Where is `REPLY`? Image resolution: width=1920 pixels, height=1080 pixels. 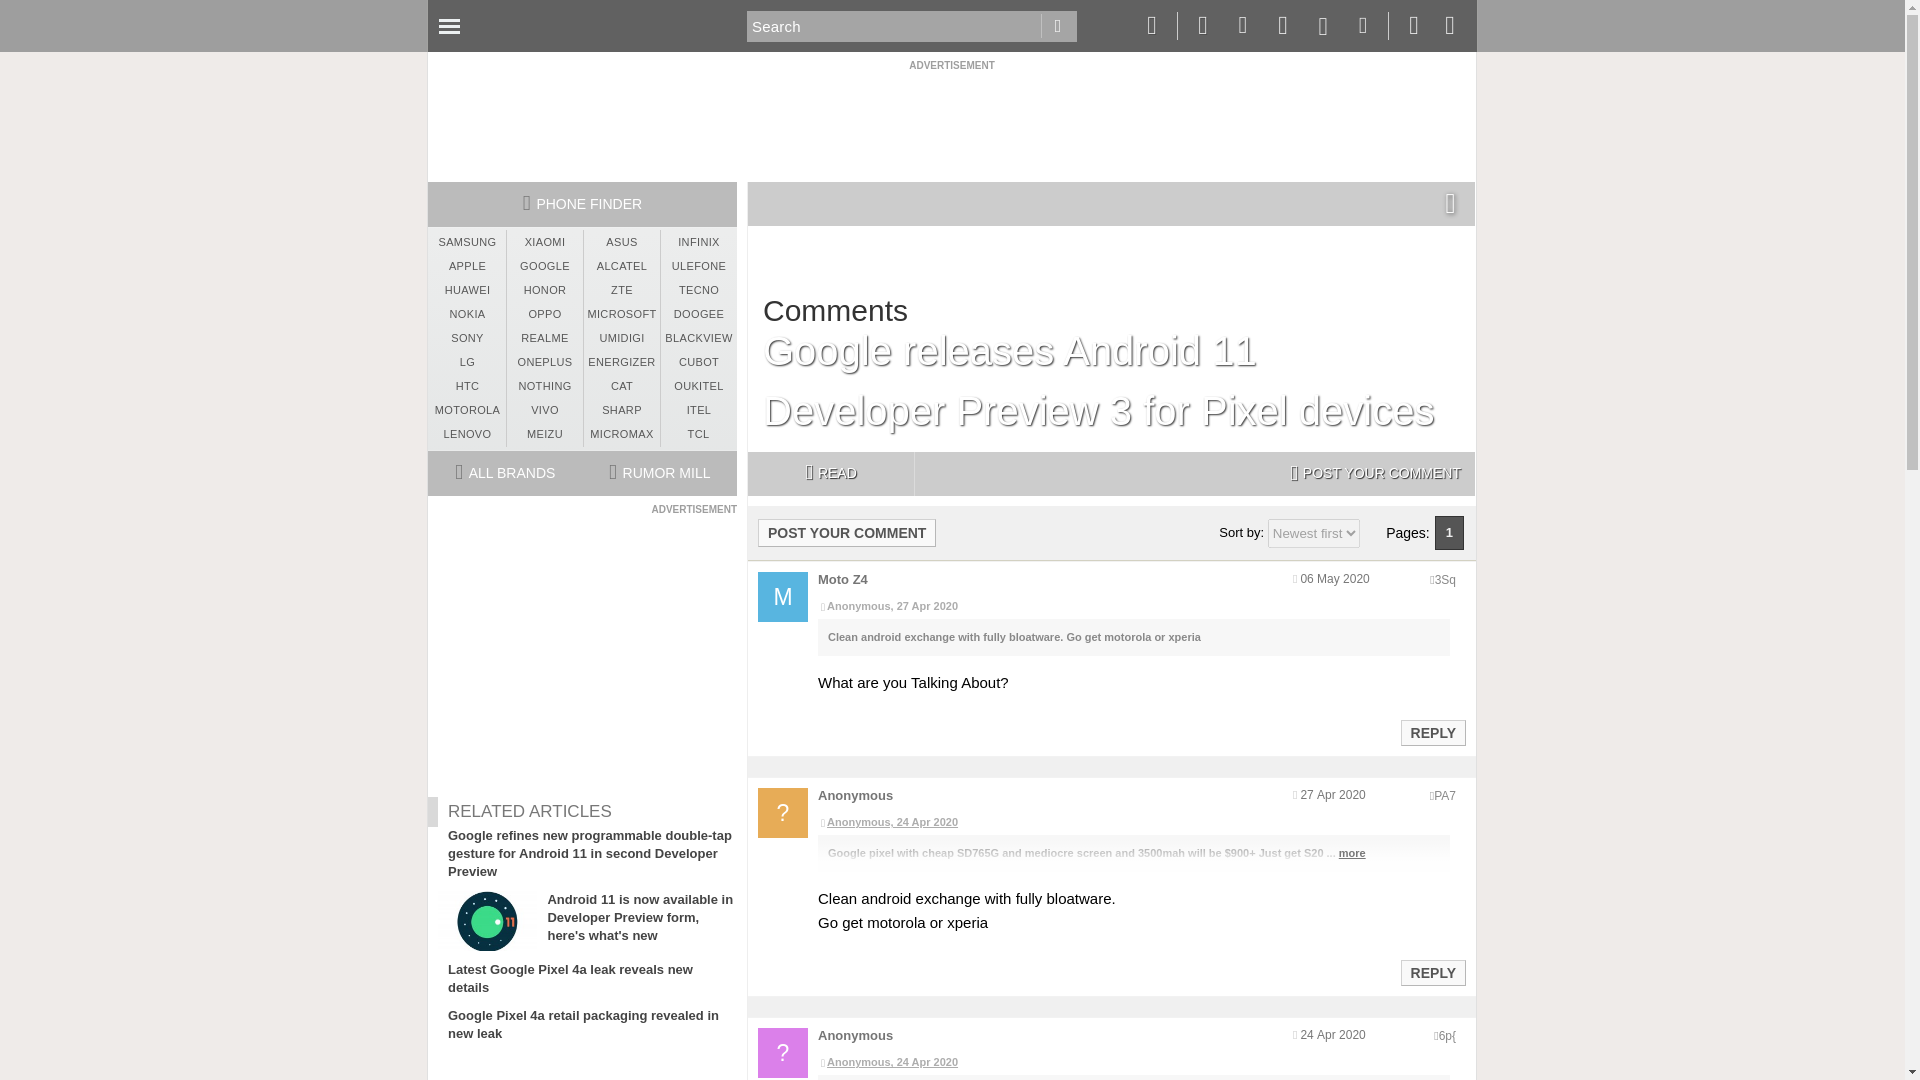 REPLY is located at coordinates (1432, 733).